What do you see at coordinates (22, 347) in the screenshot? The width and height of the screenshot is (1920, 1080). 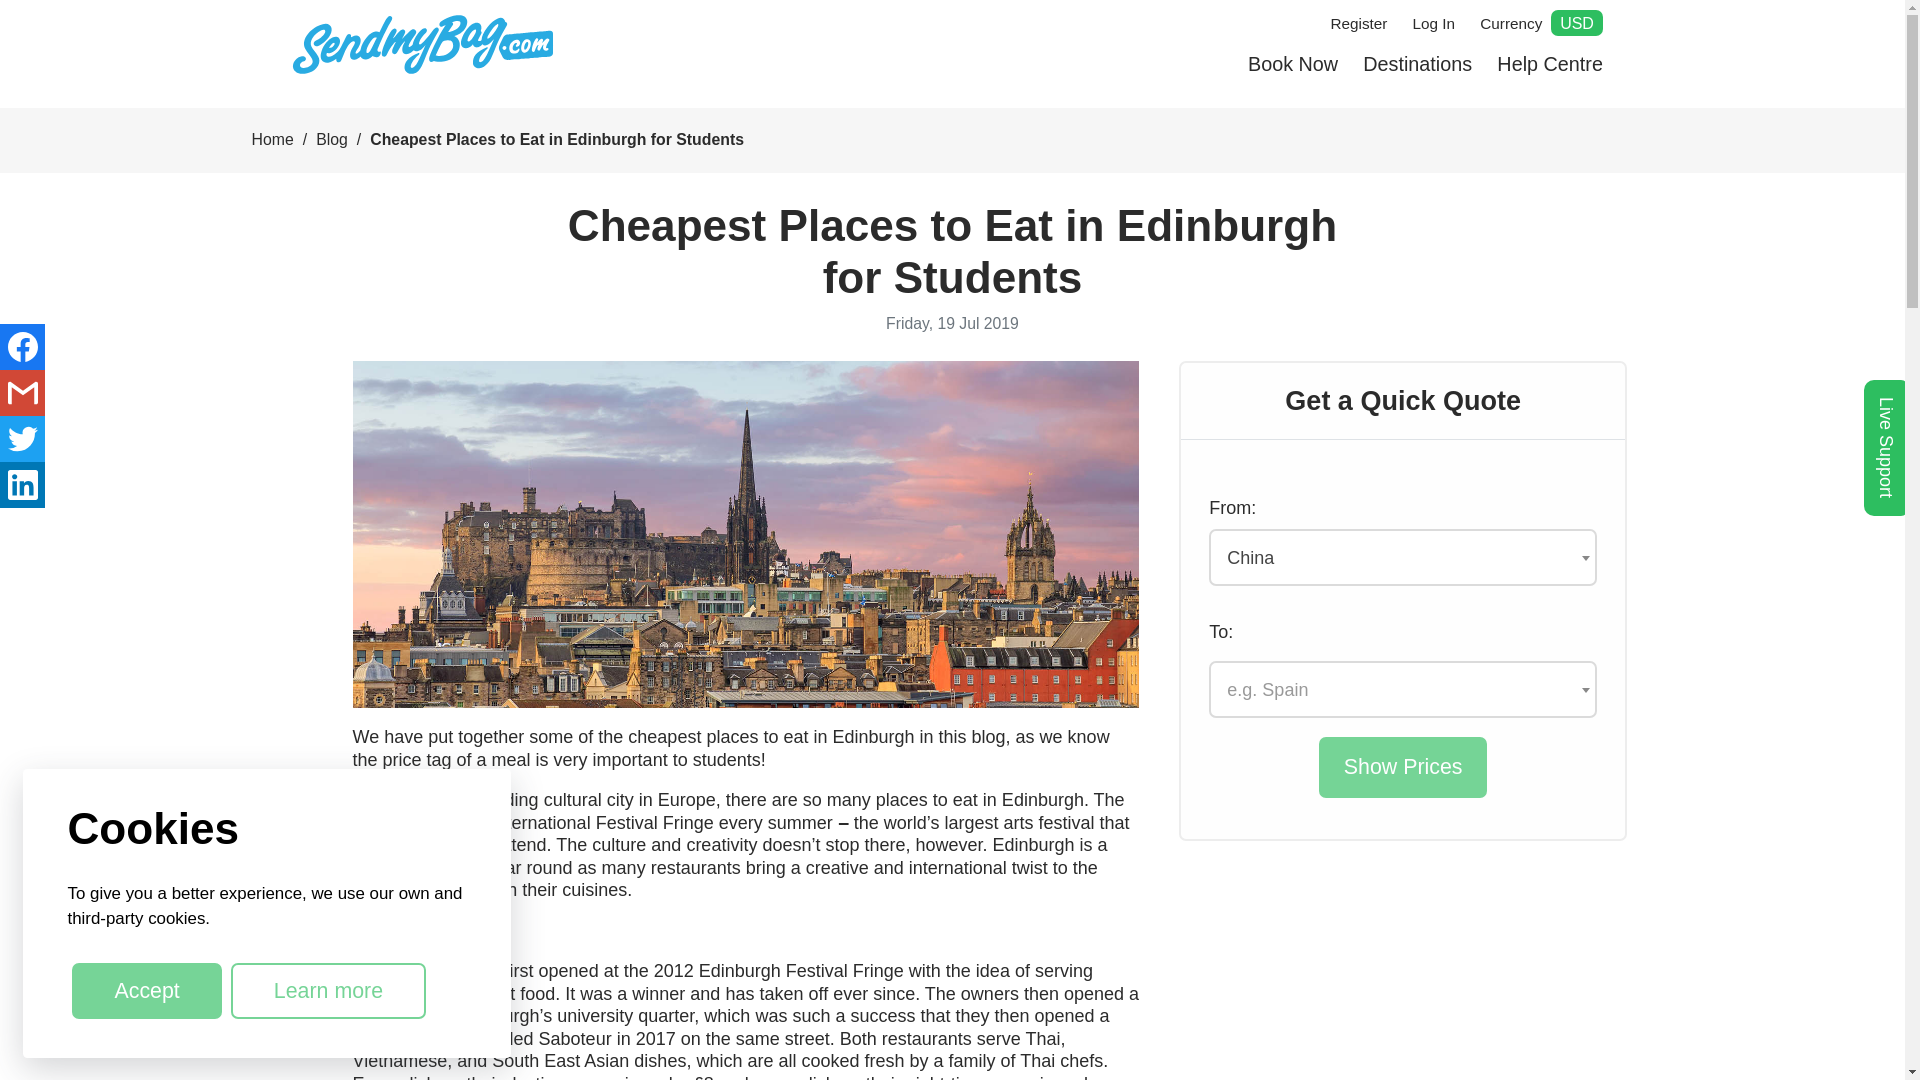 I see `Share Blog With Facebook` at bounding box center [22, 347].